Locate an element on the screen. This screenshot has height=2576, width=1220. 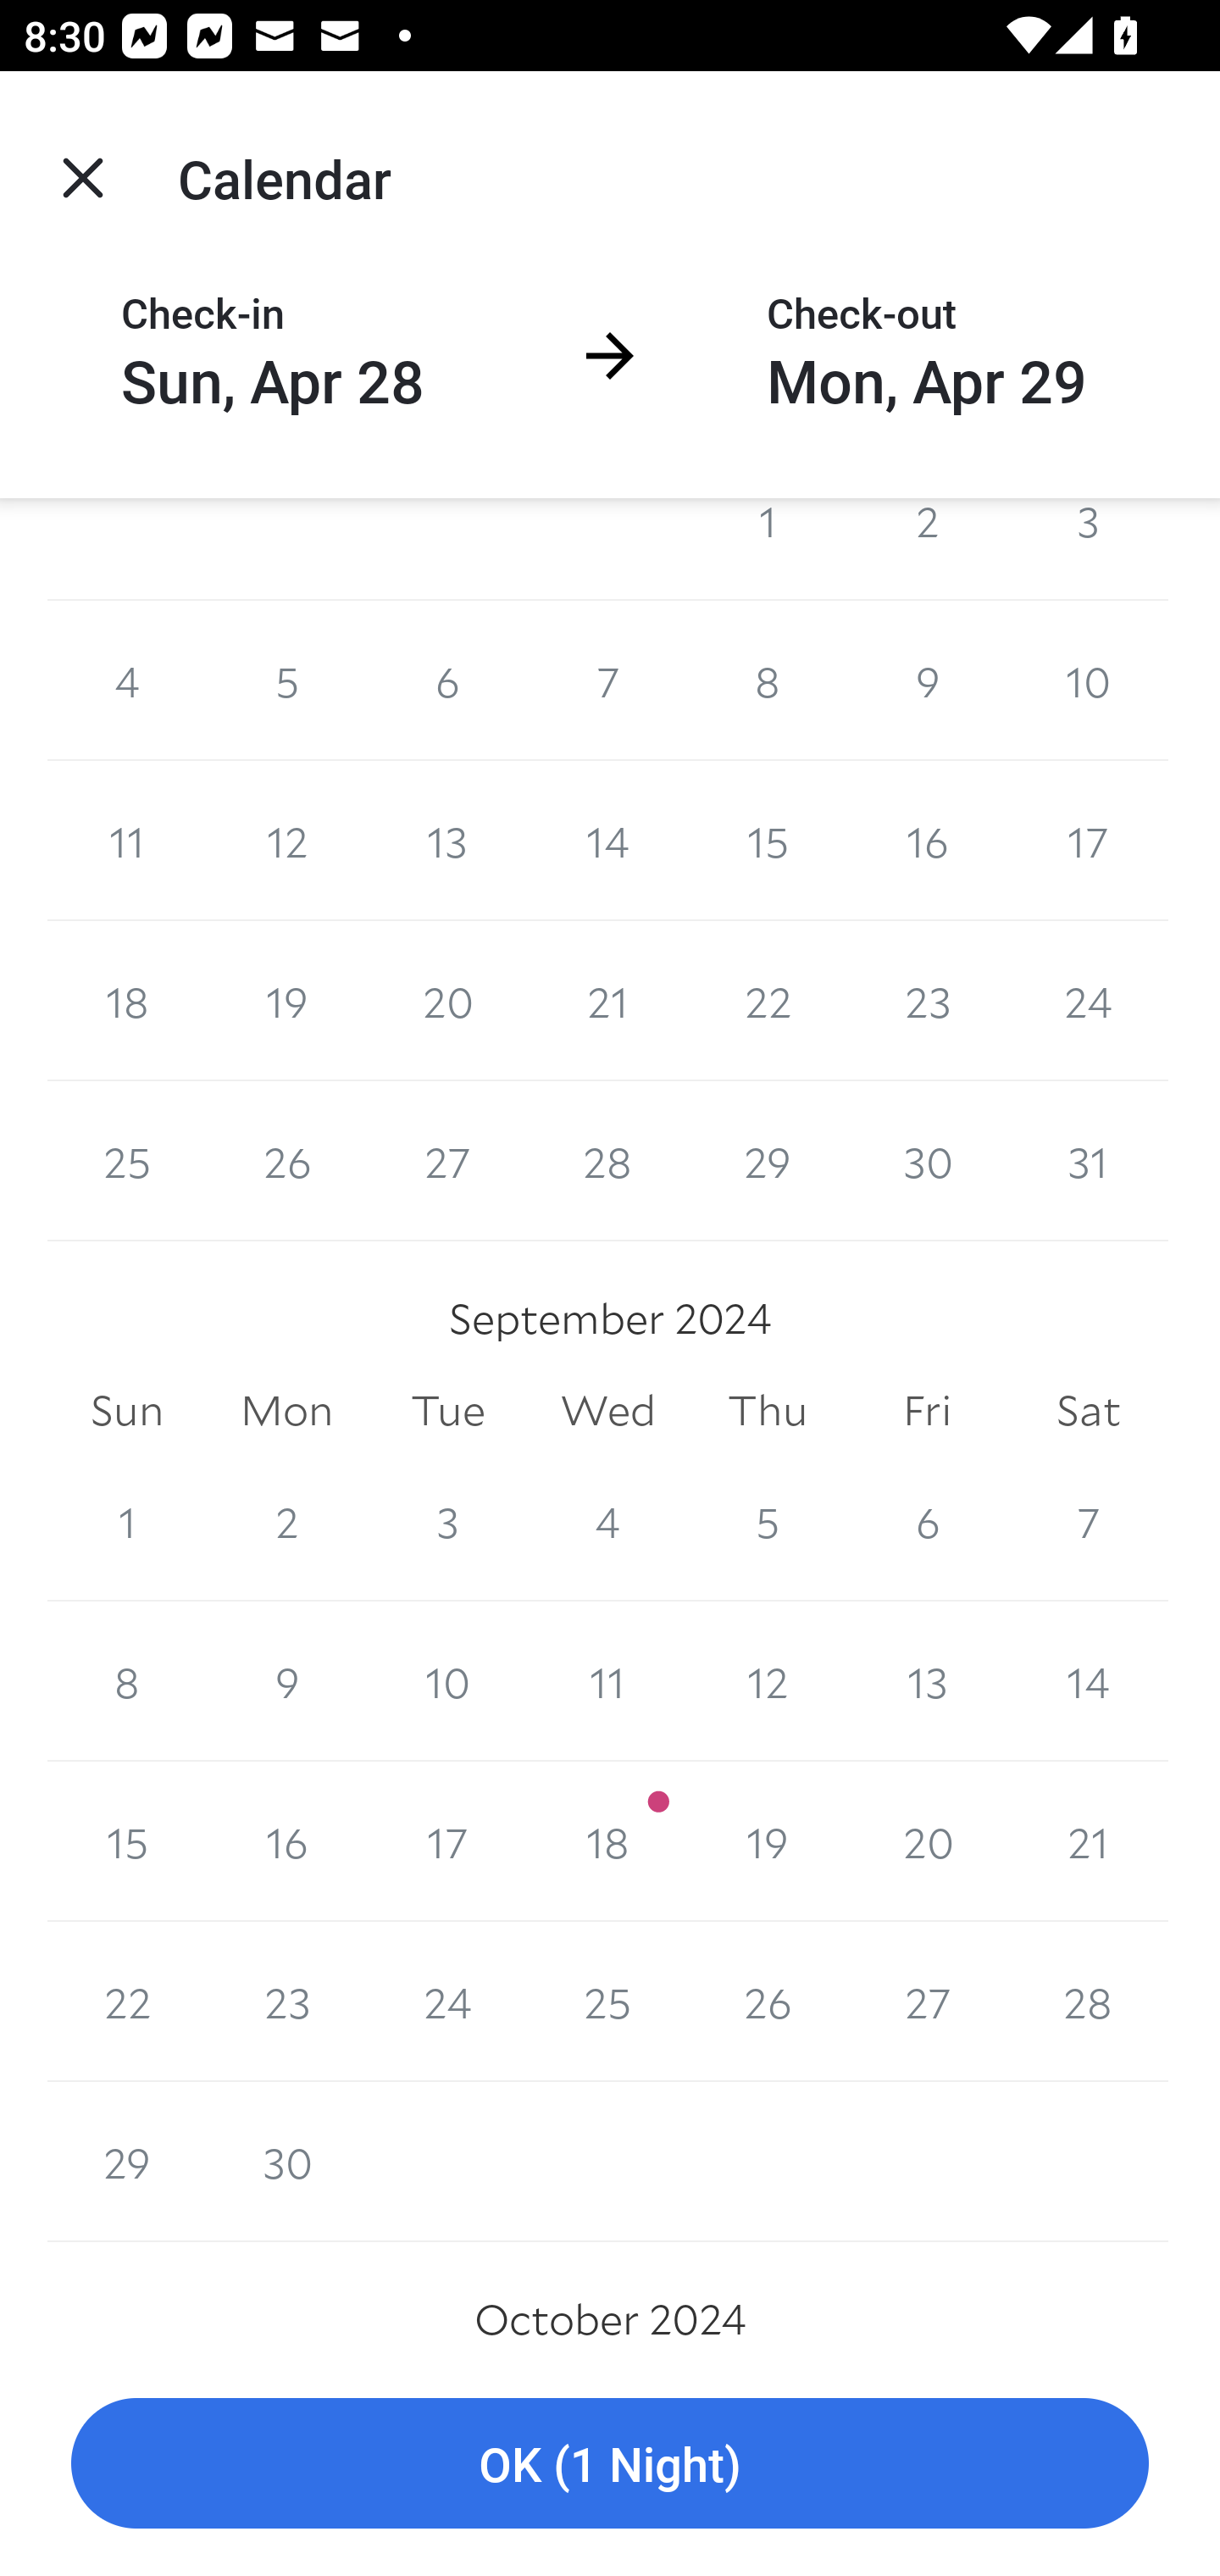
24 24 September 2024 is located at coordinates (447, 2001).